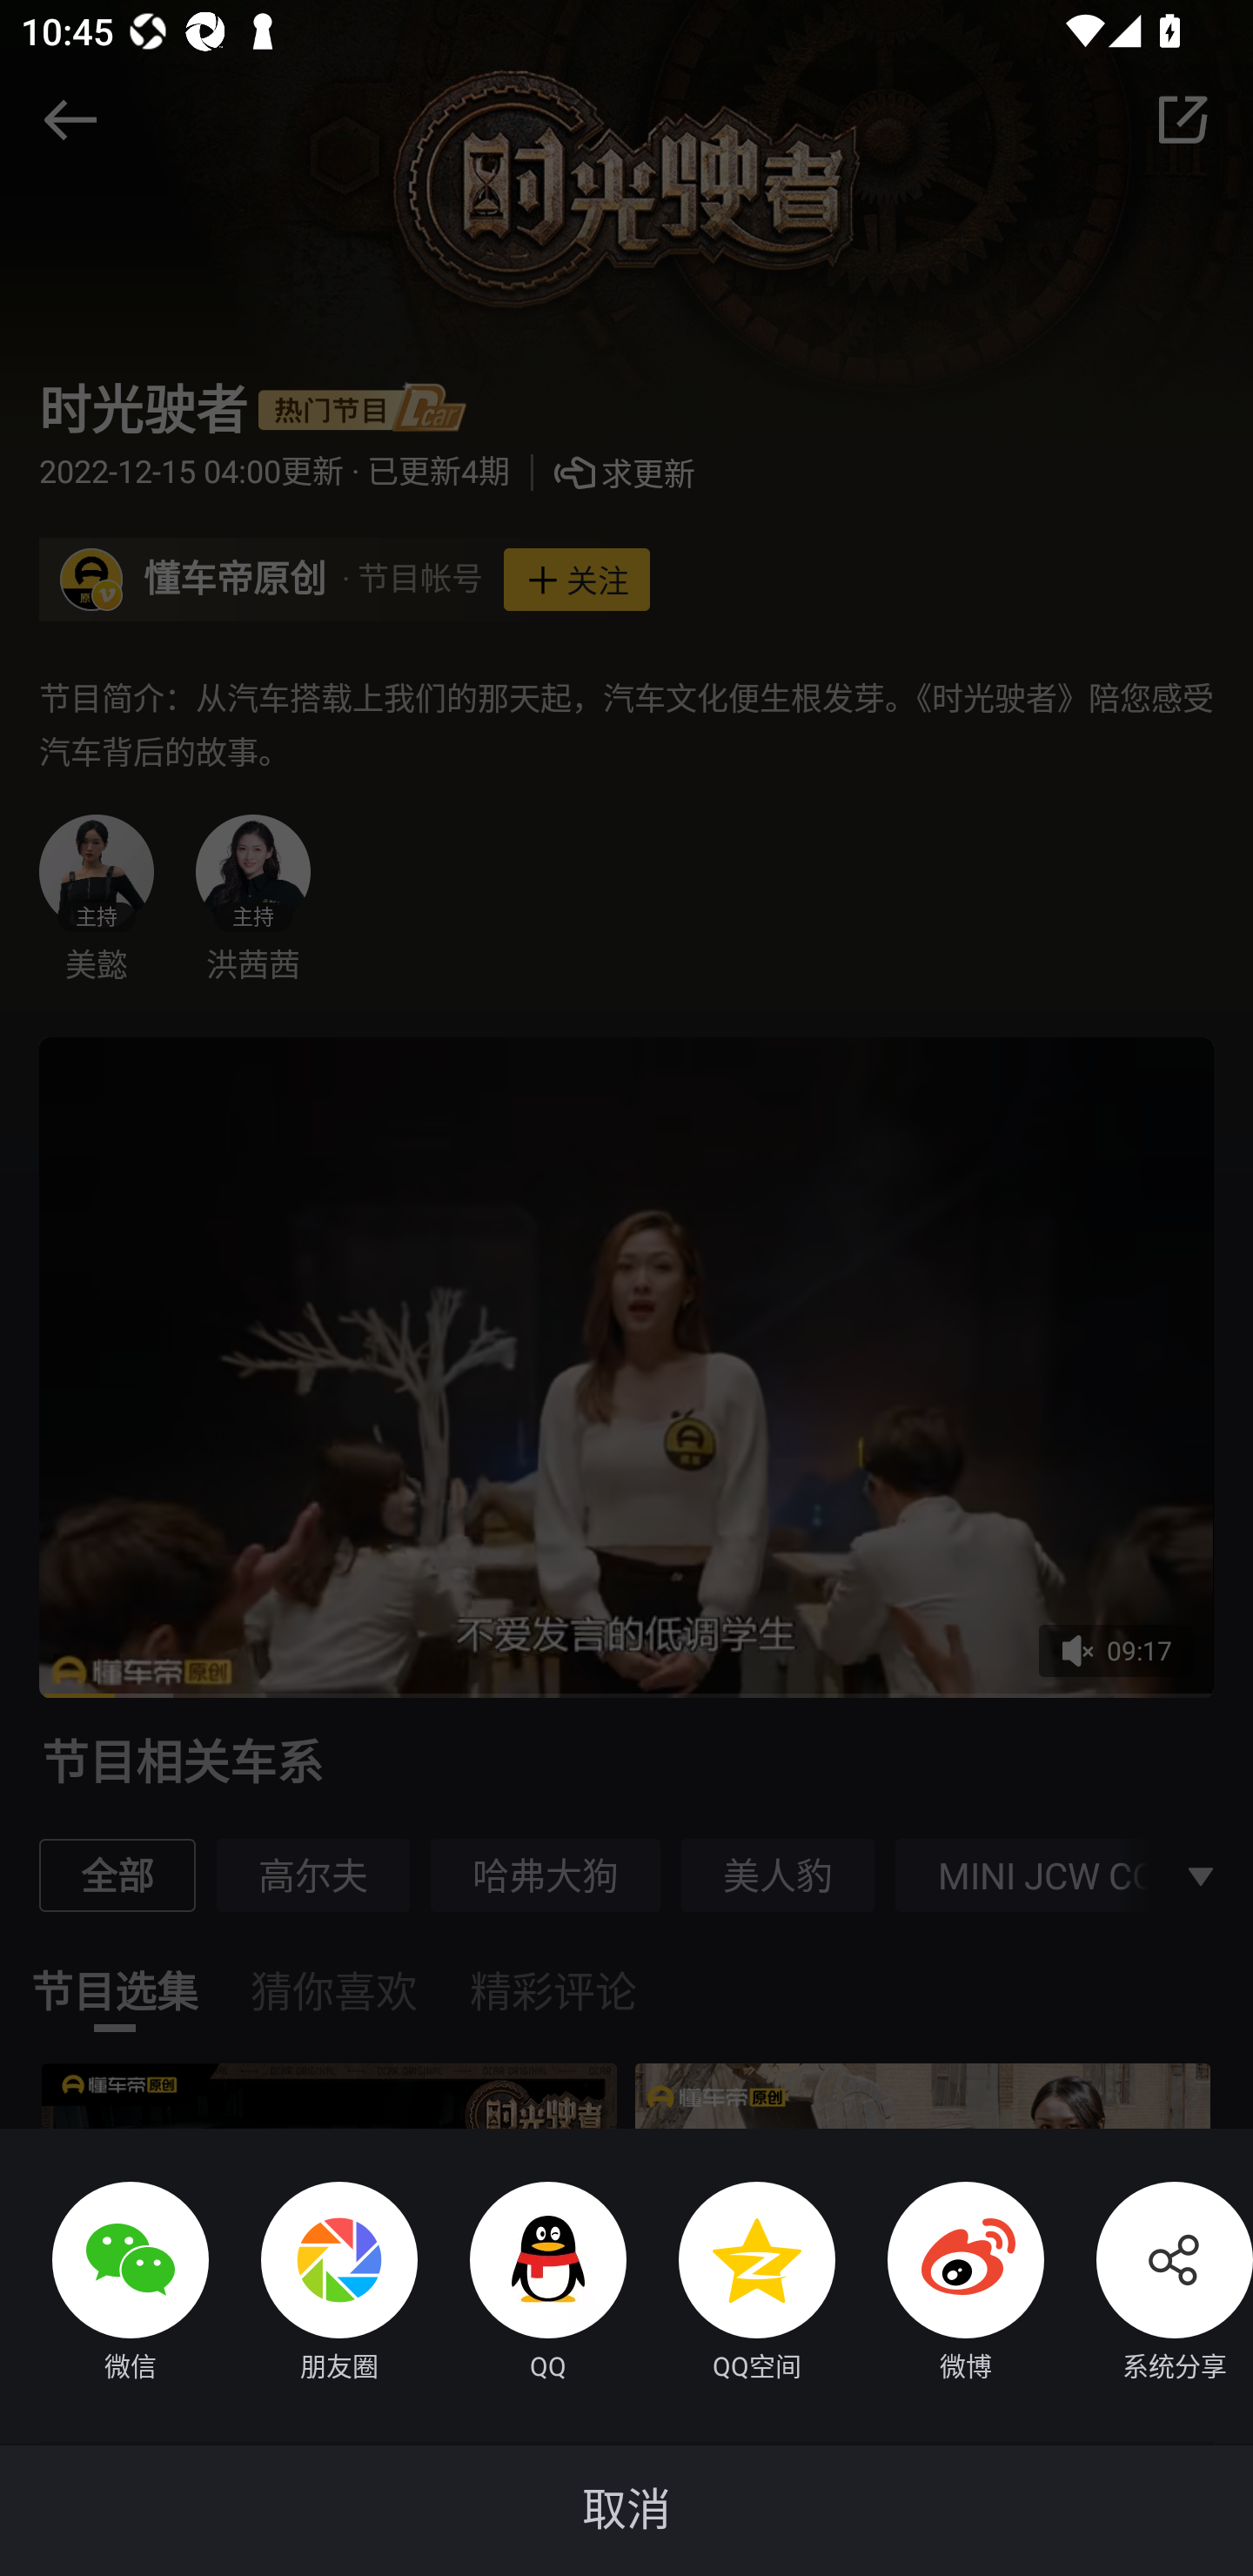 The height and width of the screenshot is (2576, 1253). What do you see at coordinates (104, 2284) in the screenshot?
I see `微信` at bounding box center [104, 2284].